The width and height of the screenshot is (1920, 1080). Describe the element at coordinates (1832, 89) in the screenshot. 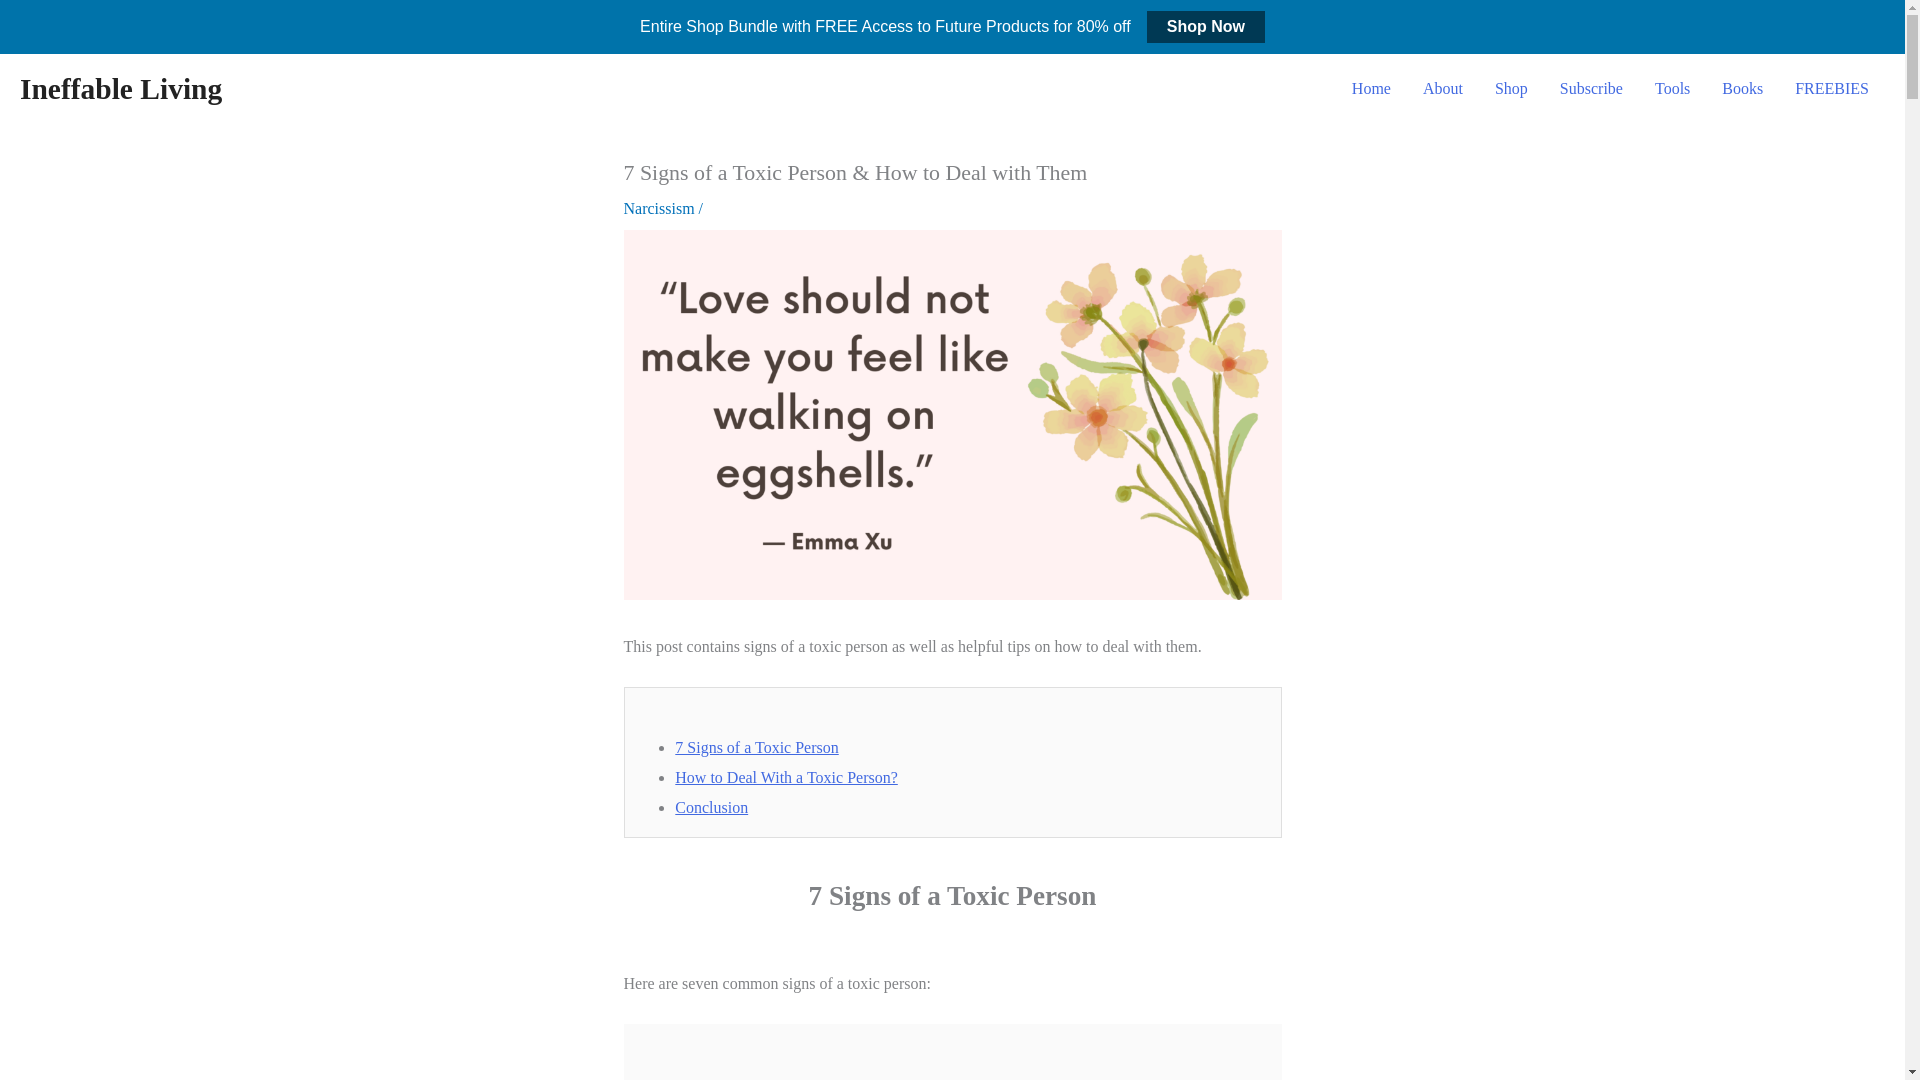

I see `FREEBIES` at that location.